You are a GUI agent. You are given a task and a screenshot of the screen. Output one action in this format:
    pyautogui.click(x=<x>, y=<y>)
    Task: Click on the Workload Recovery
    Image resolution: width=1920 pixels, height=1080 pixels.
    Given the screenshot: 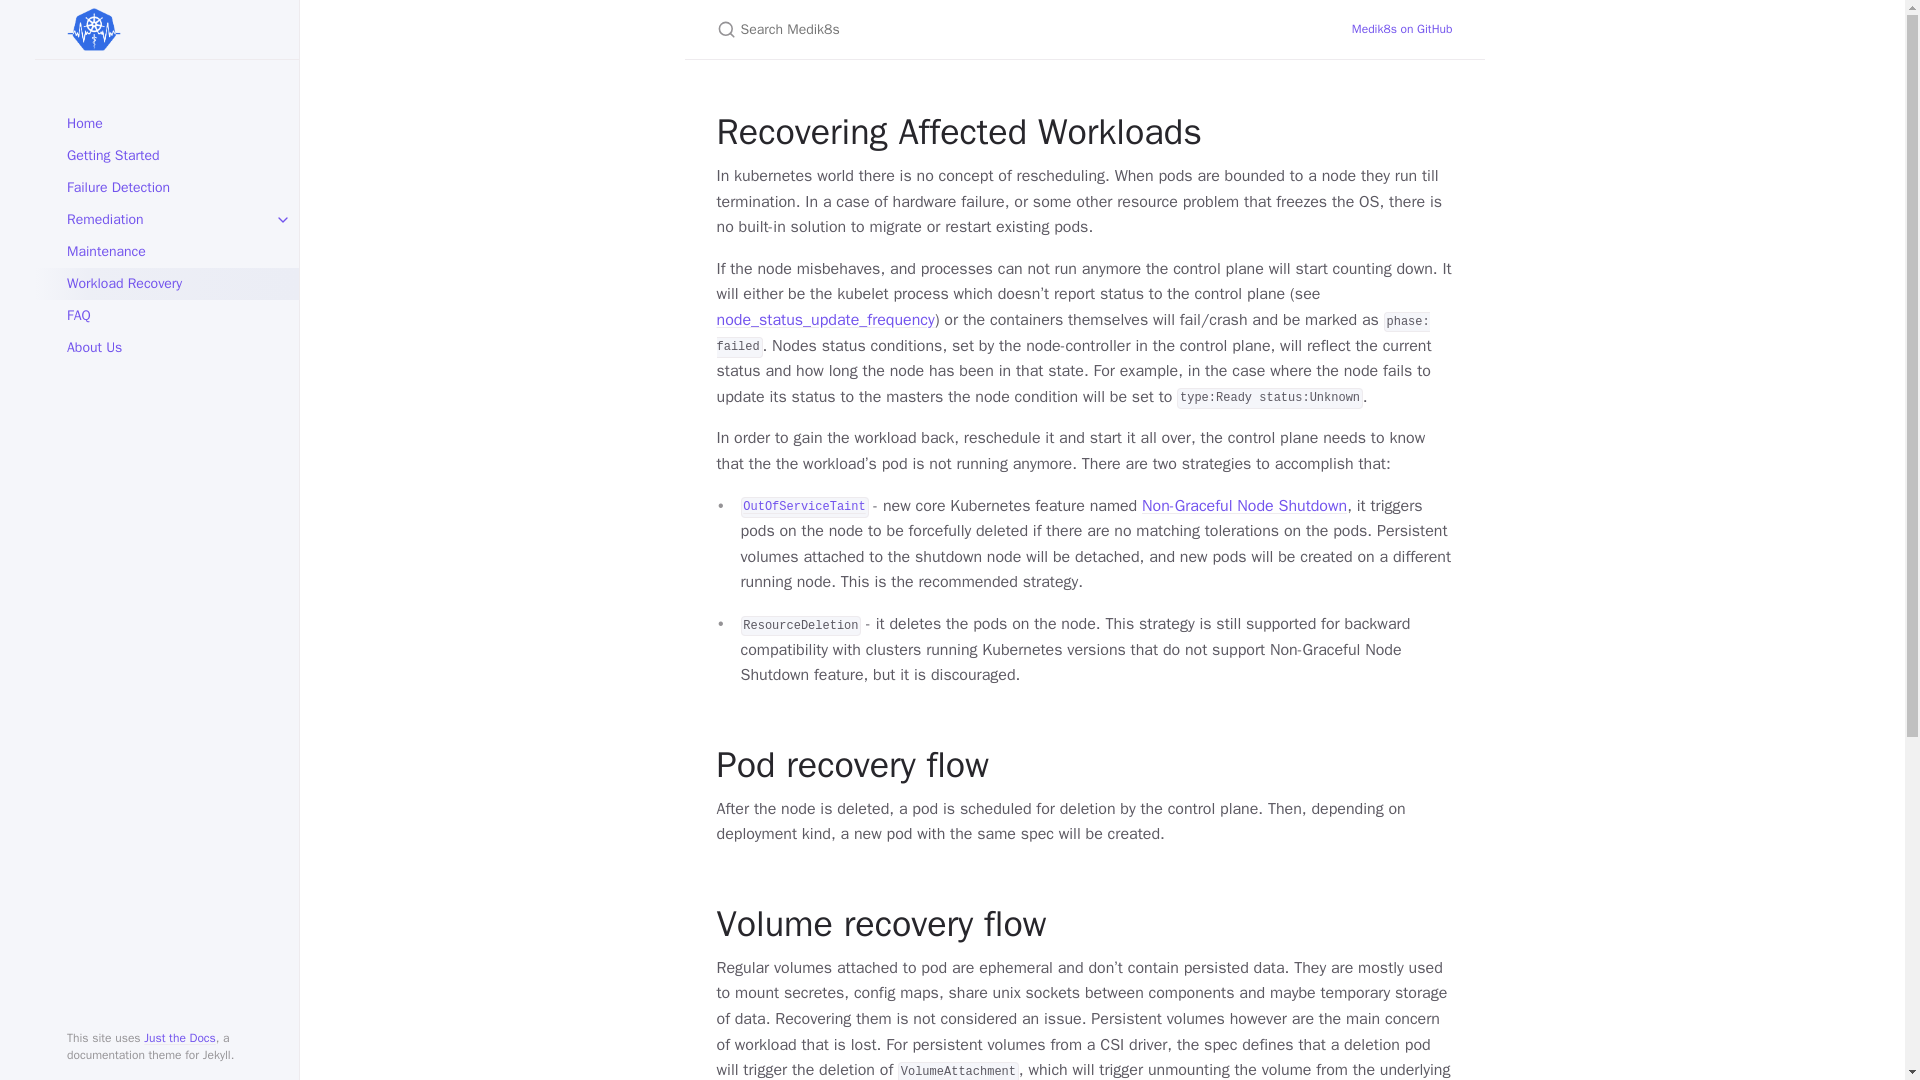 What is the action you would take?
    pyautogui.click(x=166, y=284)
    